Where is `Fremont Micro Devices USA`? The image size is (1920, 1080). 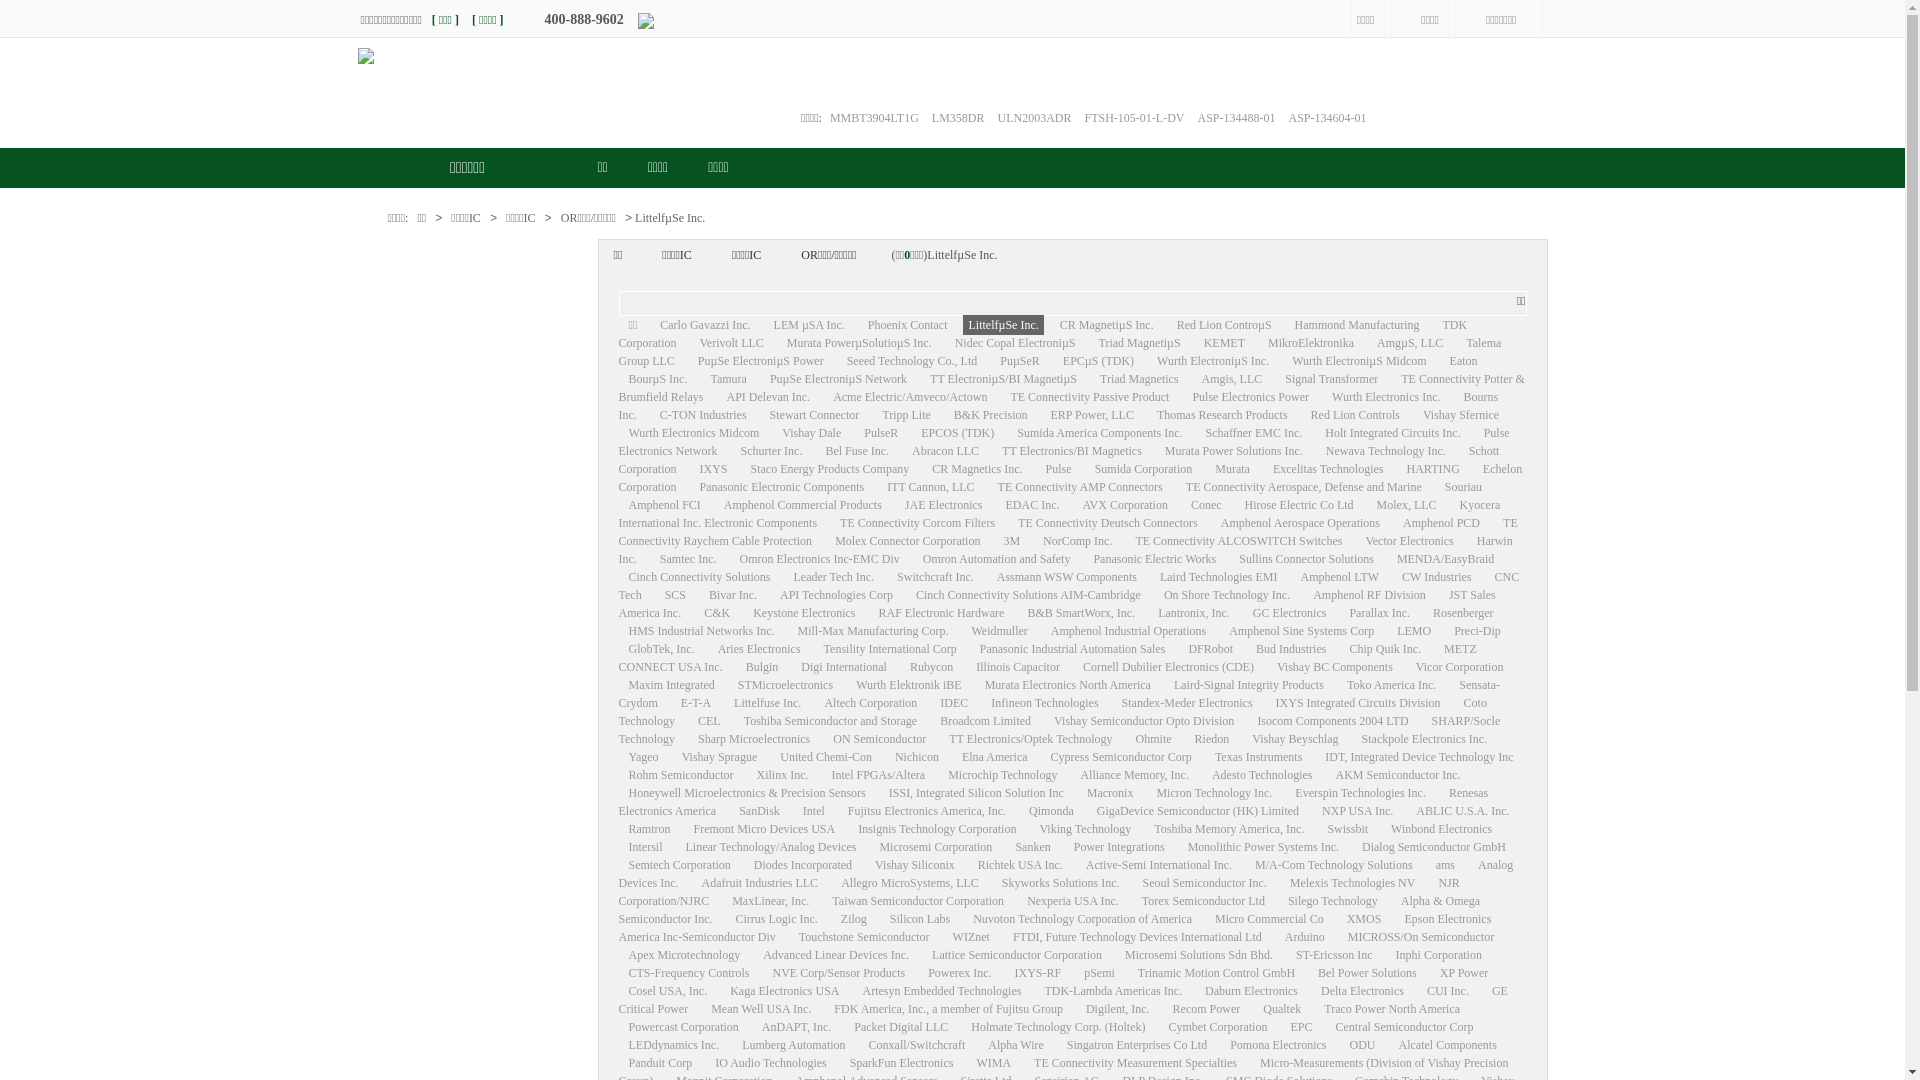
Fremont Micro Devices USA is located at coordinates (765, 829).